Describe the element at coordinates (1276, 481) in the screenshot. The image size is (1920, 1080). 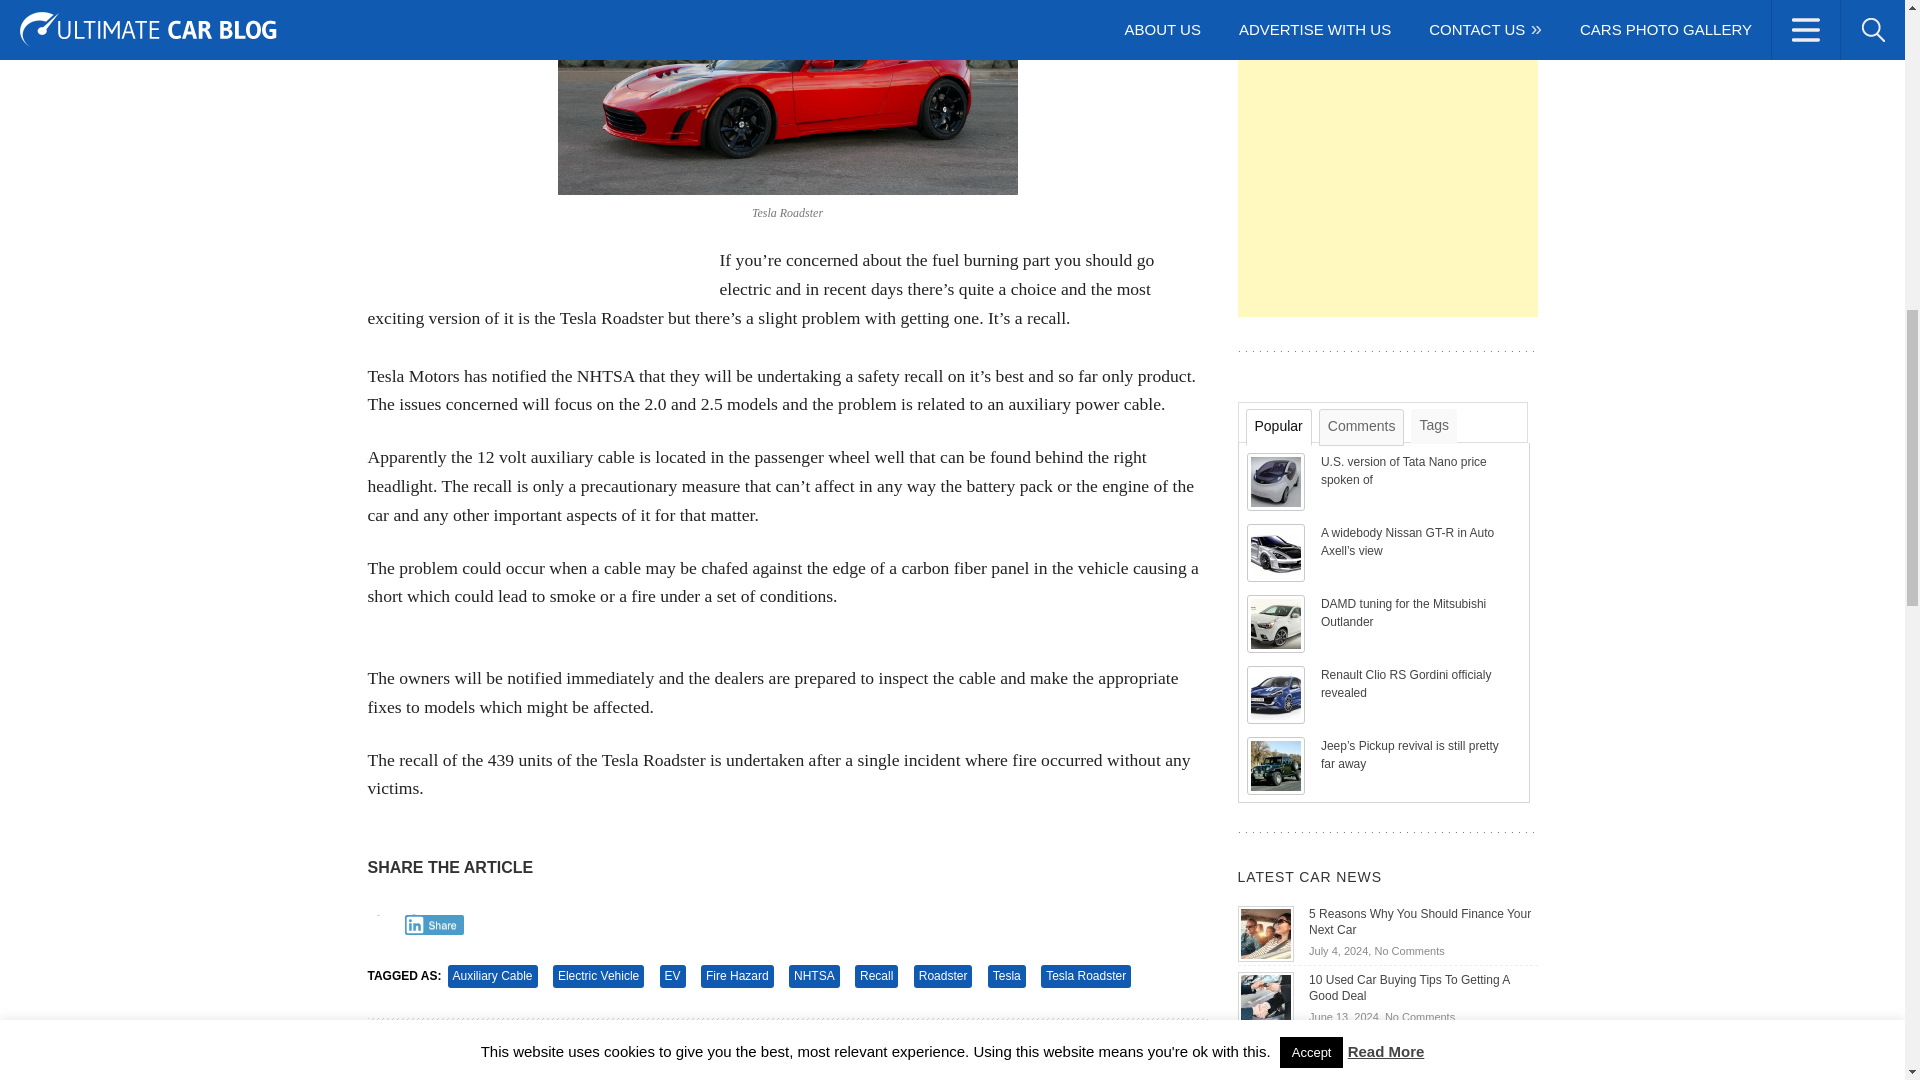
I see `U.S. version of Tata Nano price spoken of` at that location.